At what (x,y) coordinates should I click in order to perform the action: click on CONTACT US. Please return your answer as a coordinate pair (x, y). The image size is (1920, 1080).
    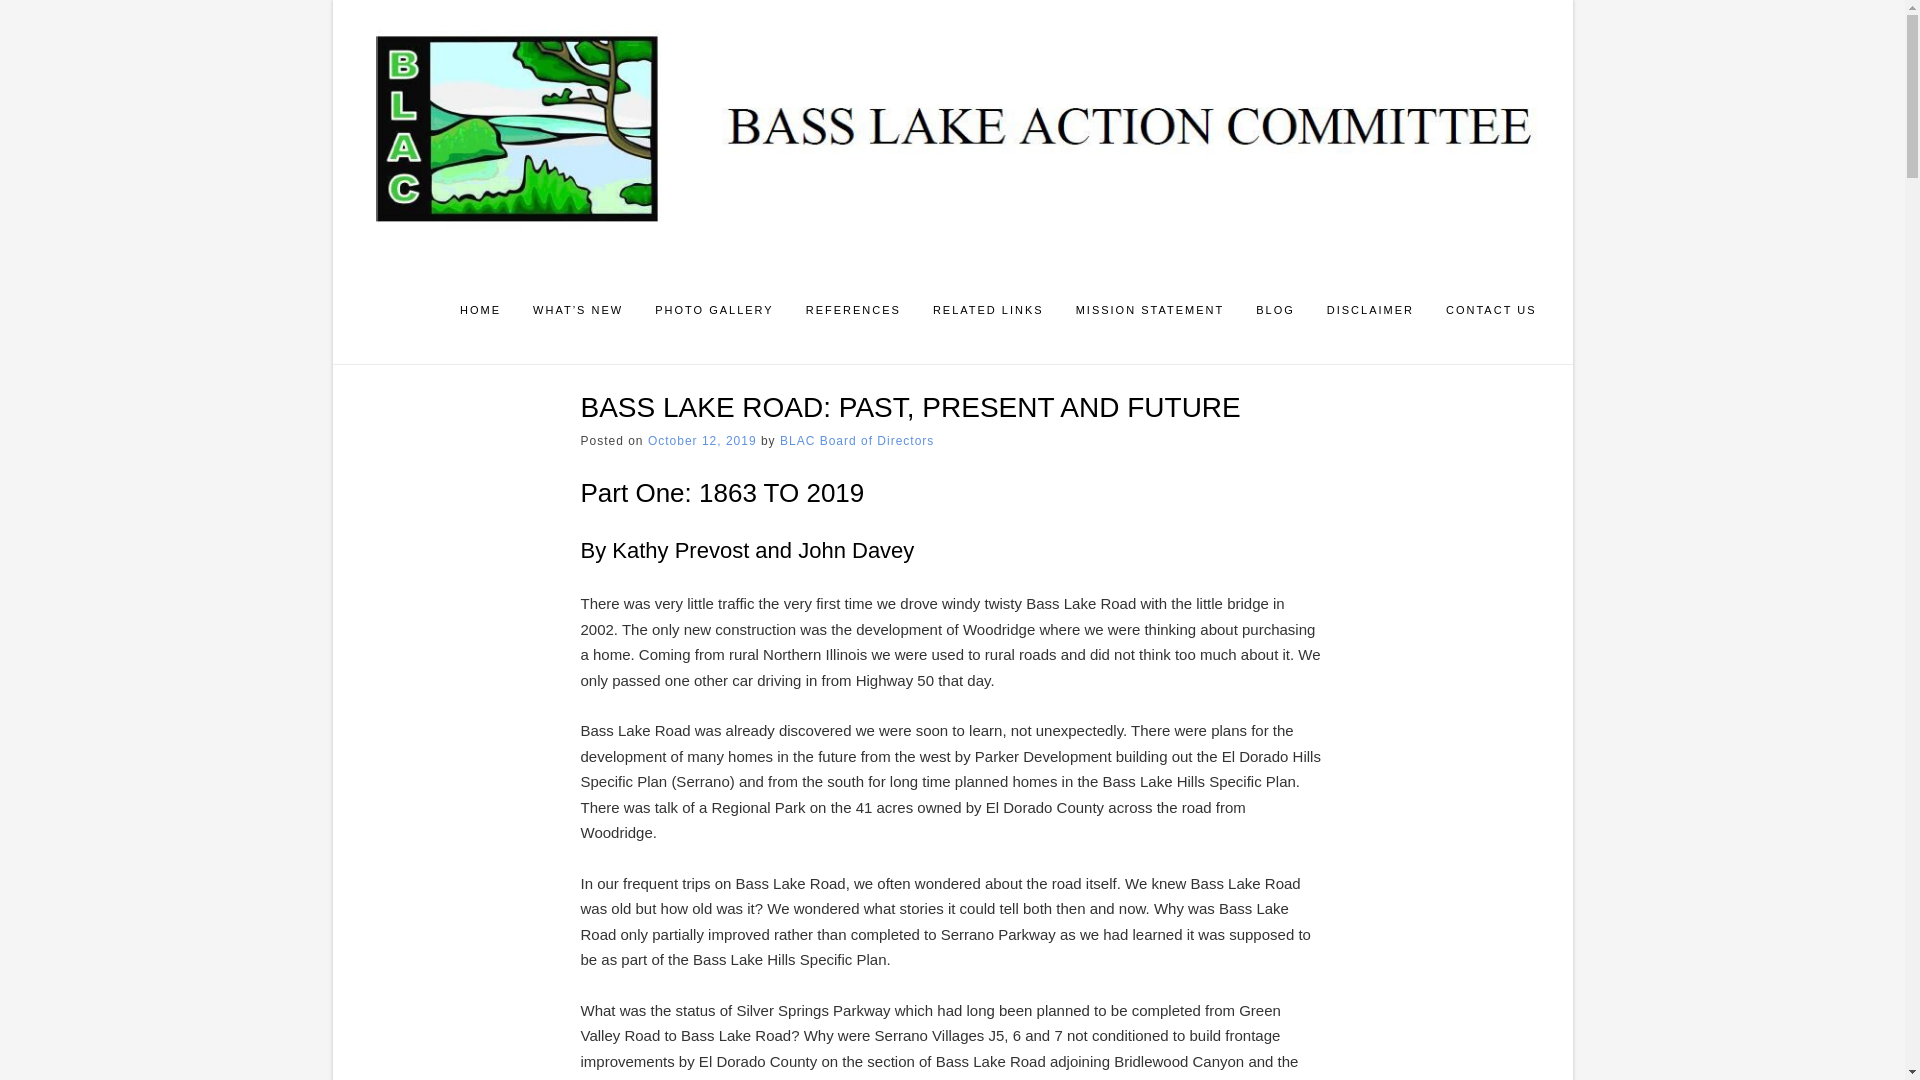
    Looking at the image, I should click on (1492, 312).